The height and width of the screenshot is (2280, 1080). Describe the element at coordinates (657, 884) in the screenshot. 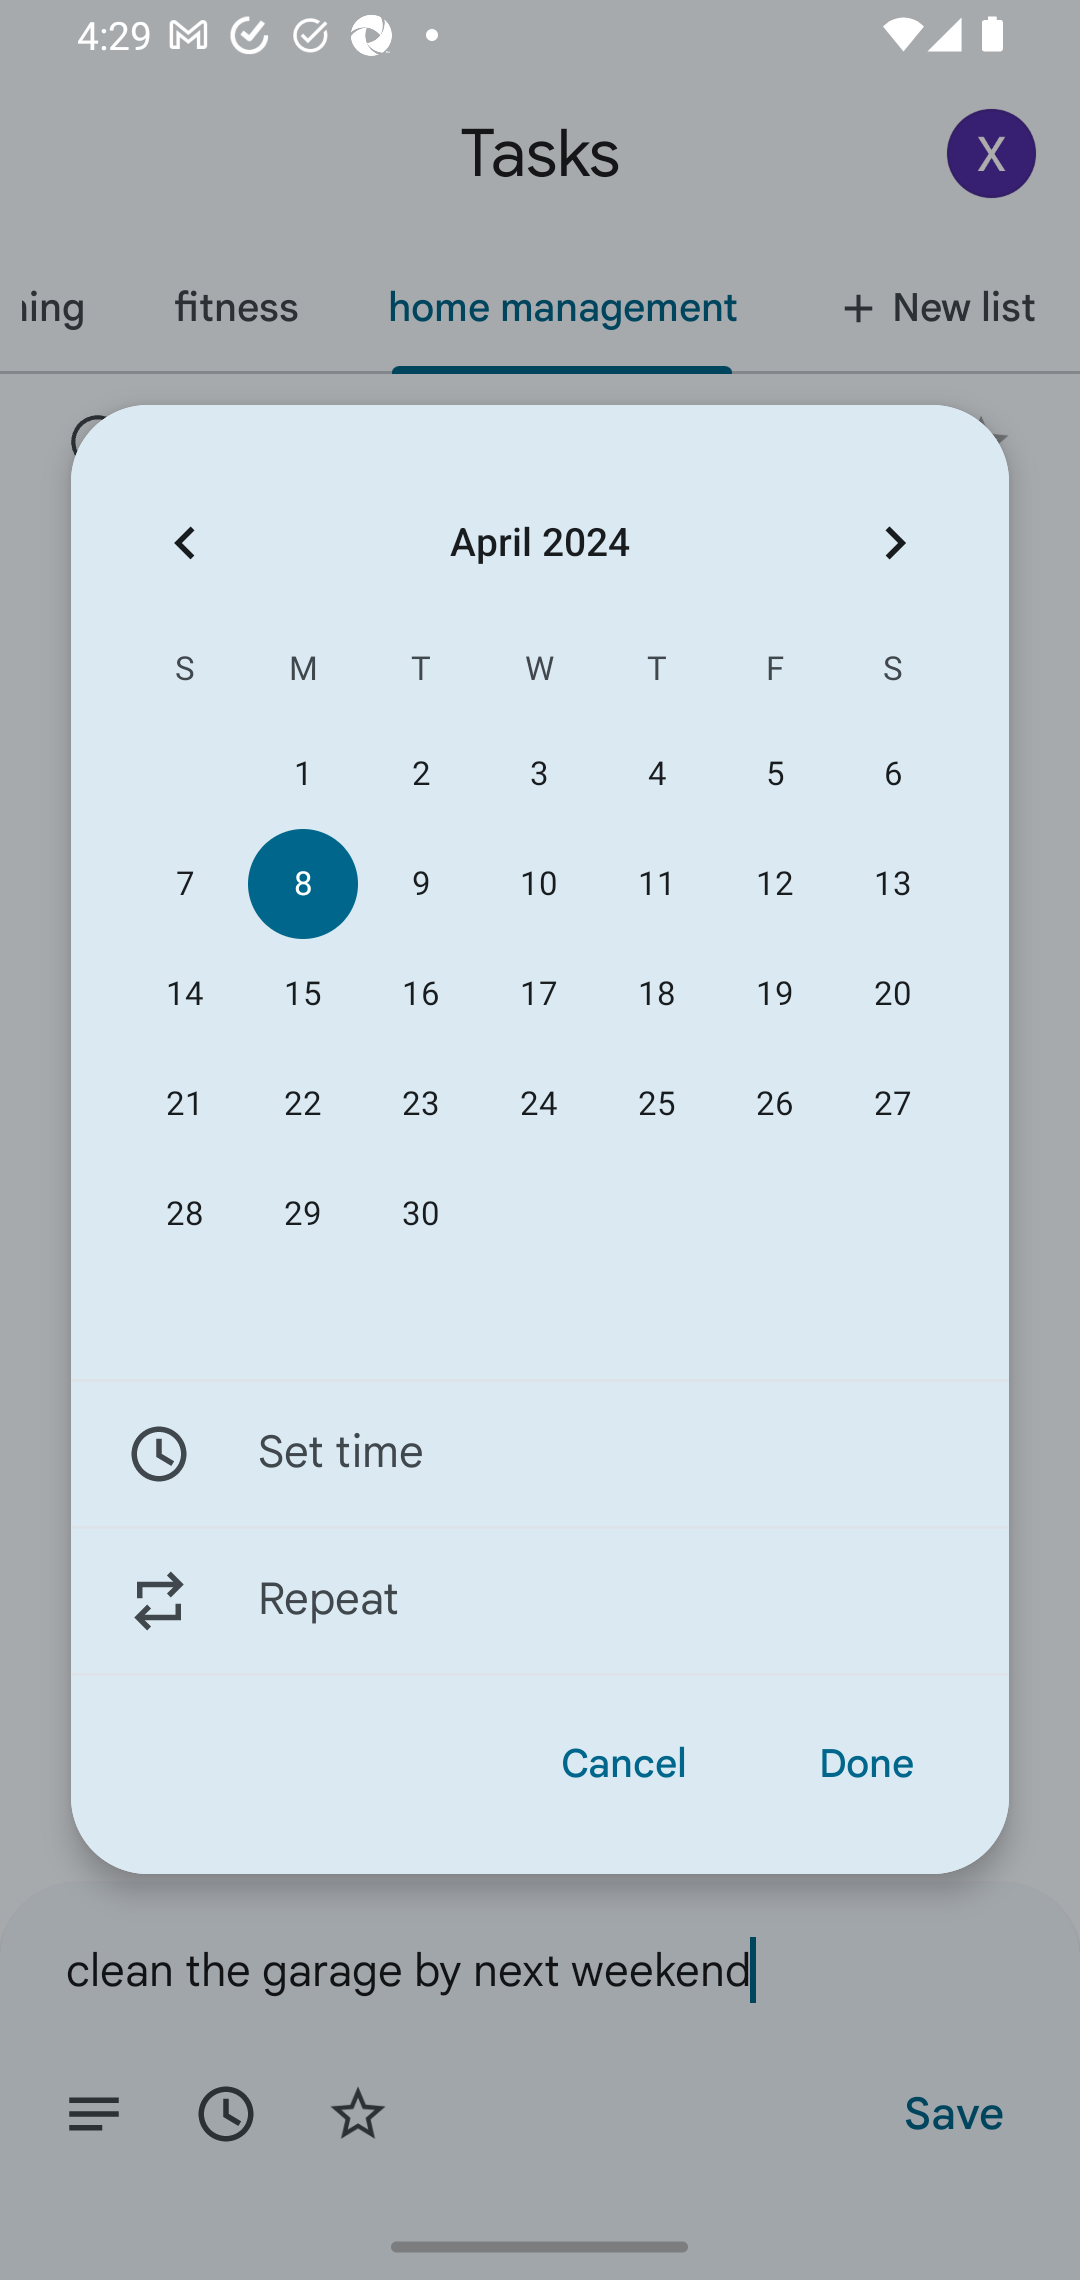

I see `11 11 April 2024` at that location.